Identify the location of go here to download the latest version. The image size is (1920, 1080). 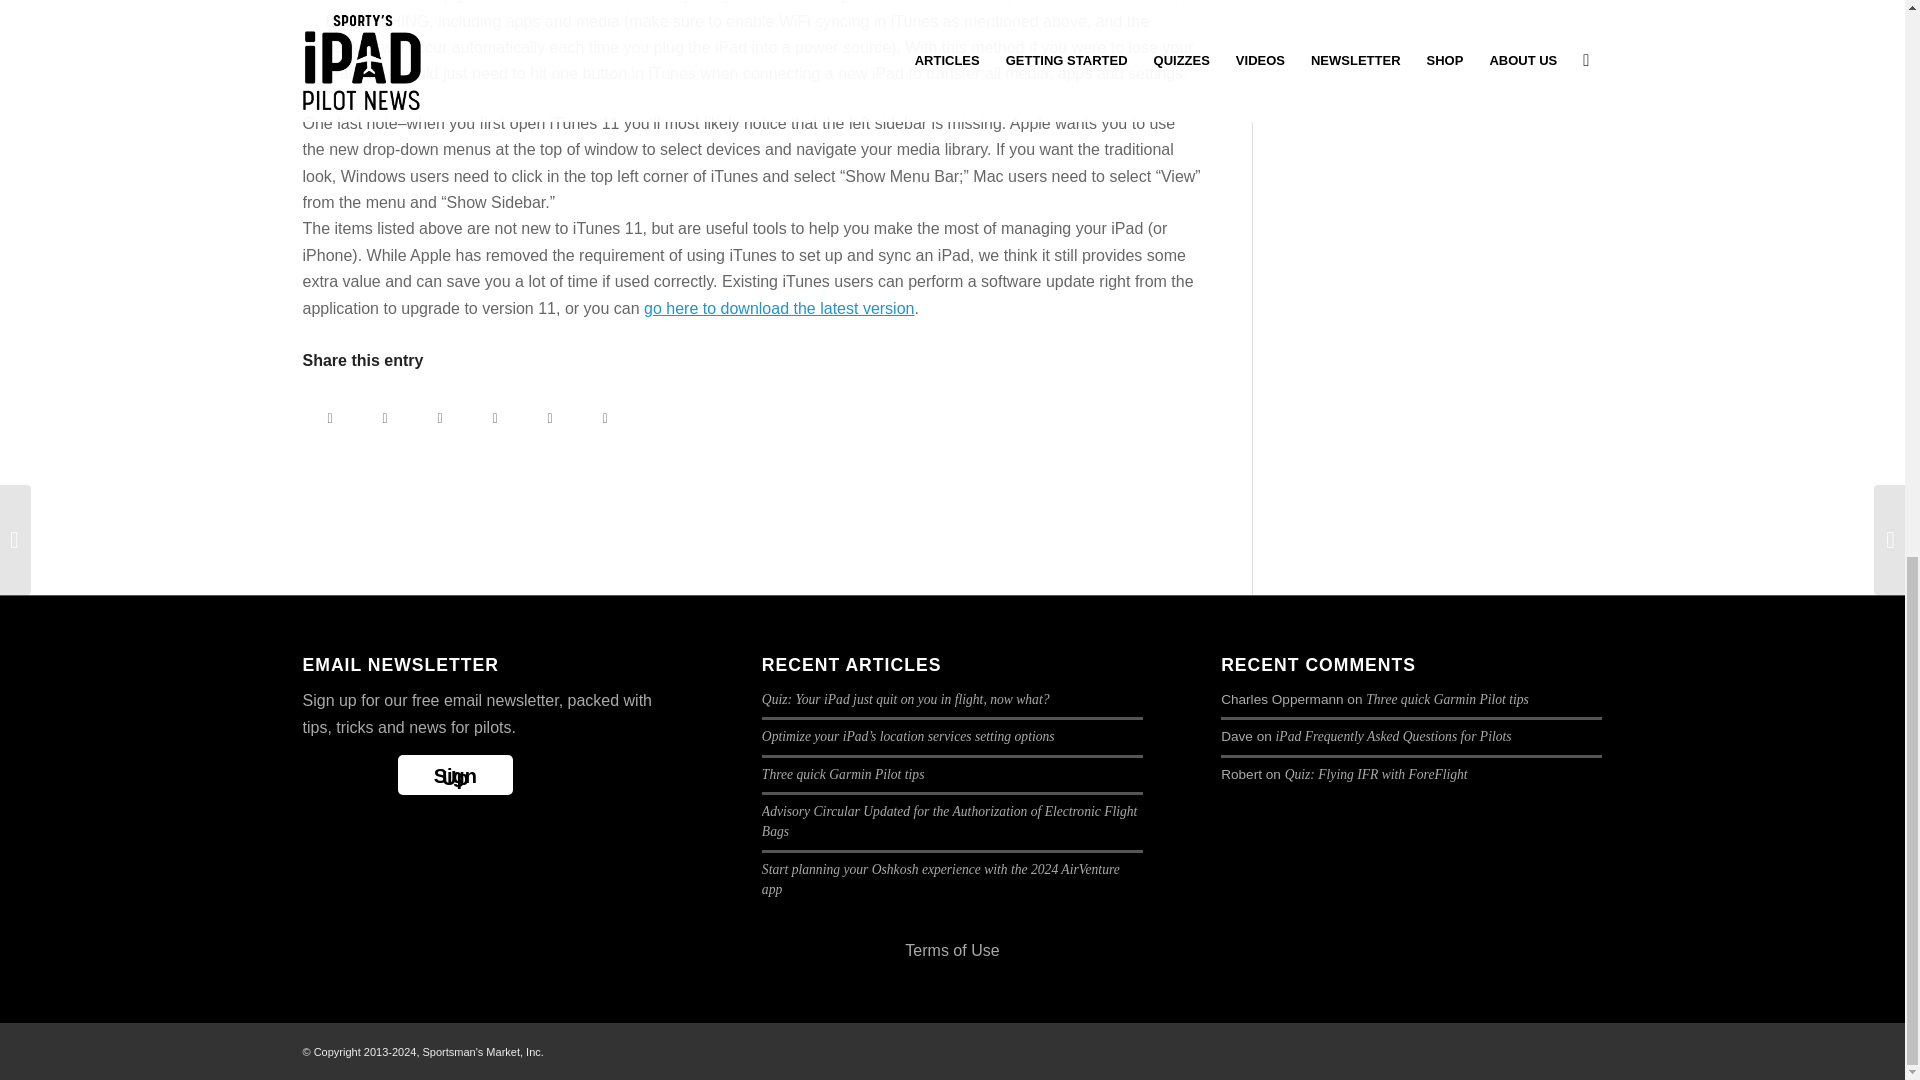
(778, 308).